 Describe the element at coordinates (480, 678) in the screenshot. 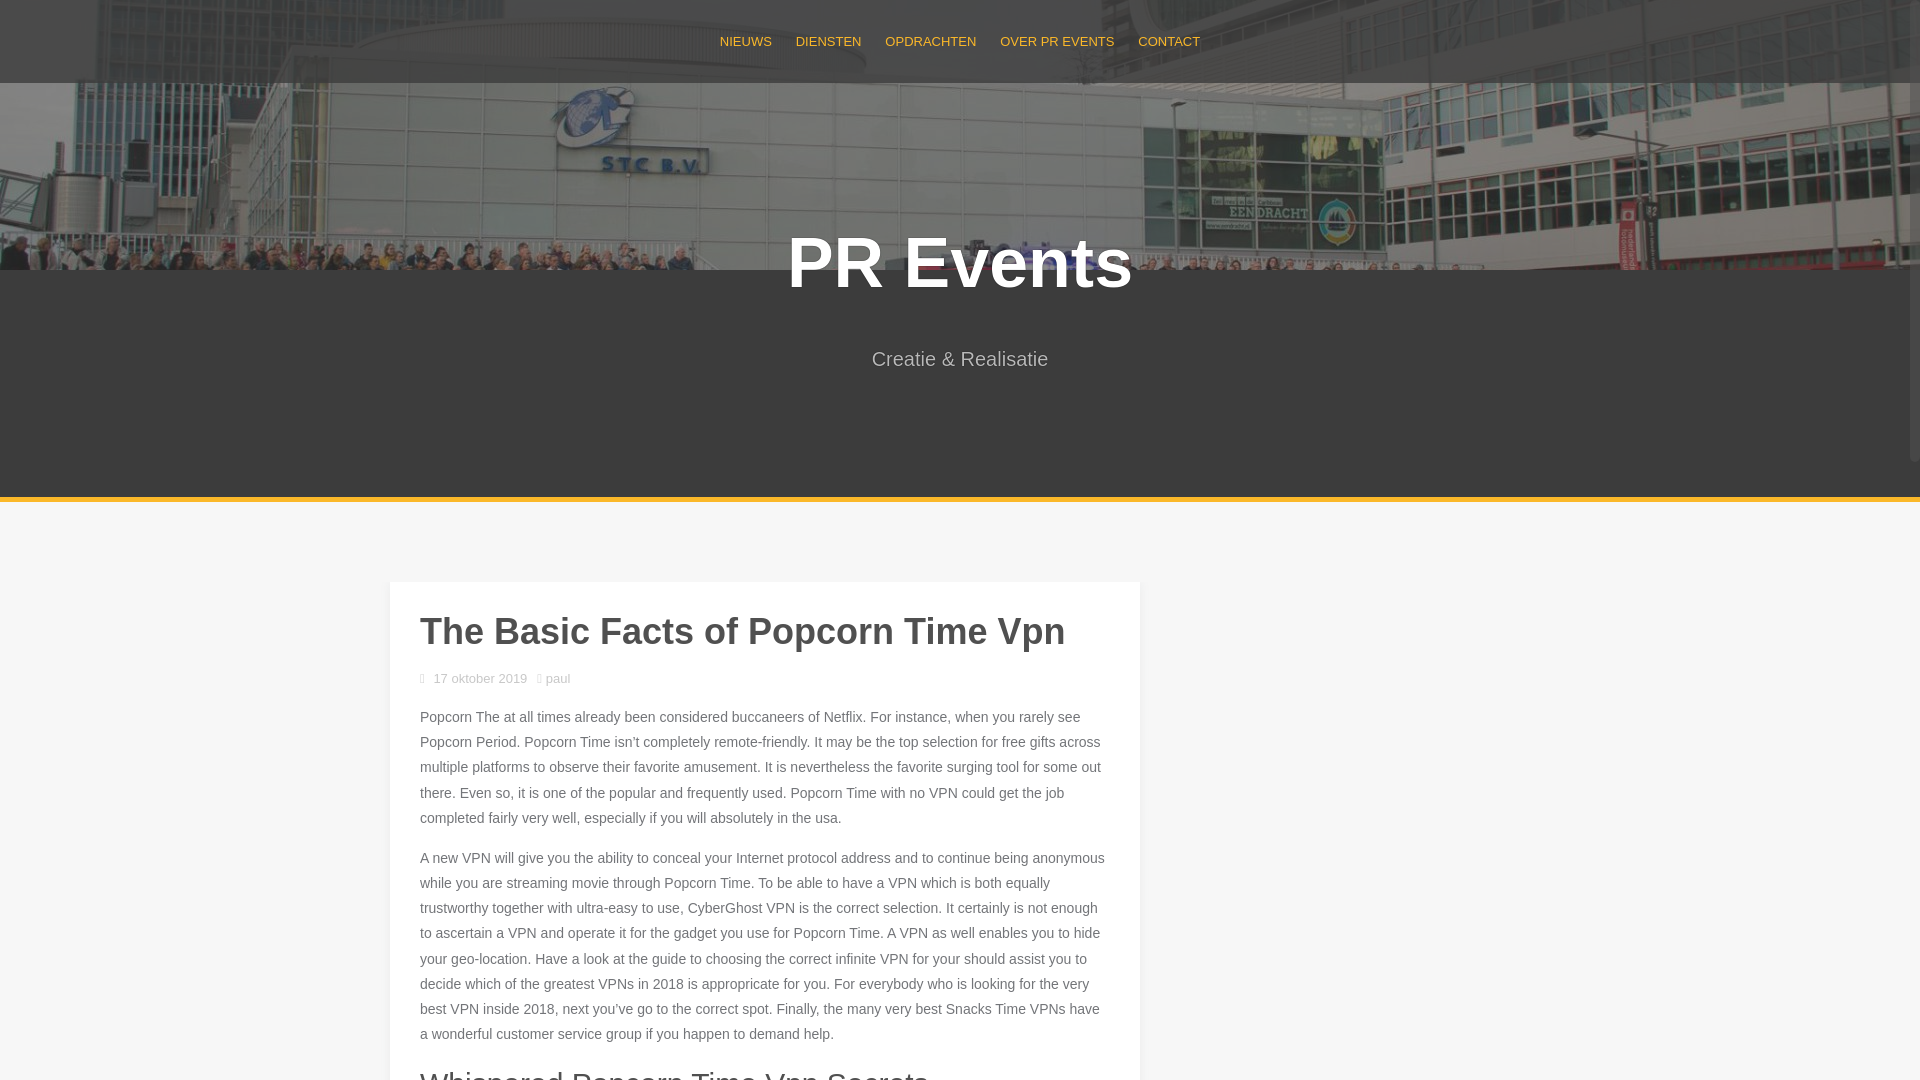

I see `17 oktober 2019` at that location.